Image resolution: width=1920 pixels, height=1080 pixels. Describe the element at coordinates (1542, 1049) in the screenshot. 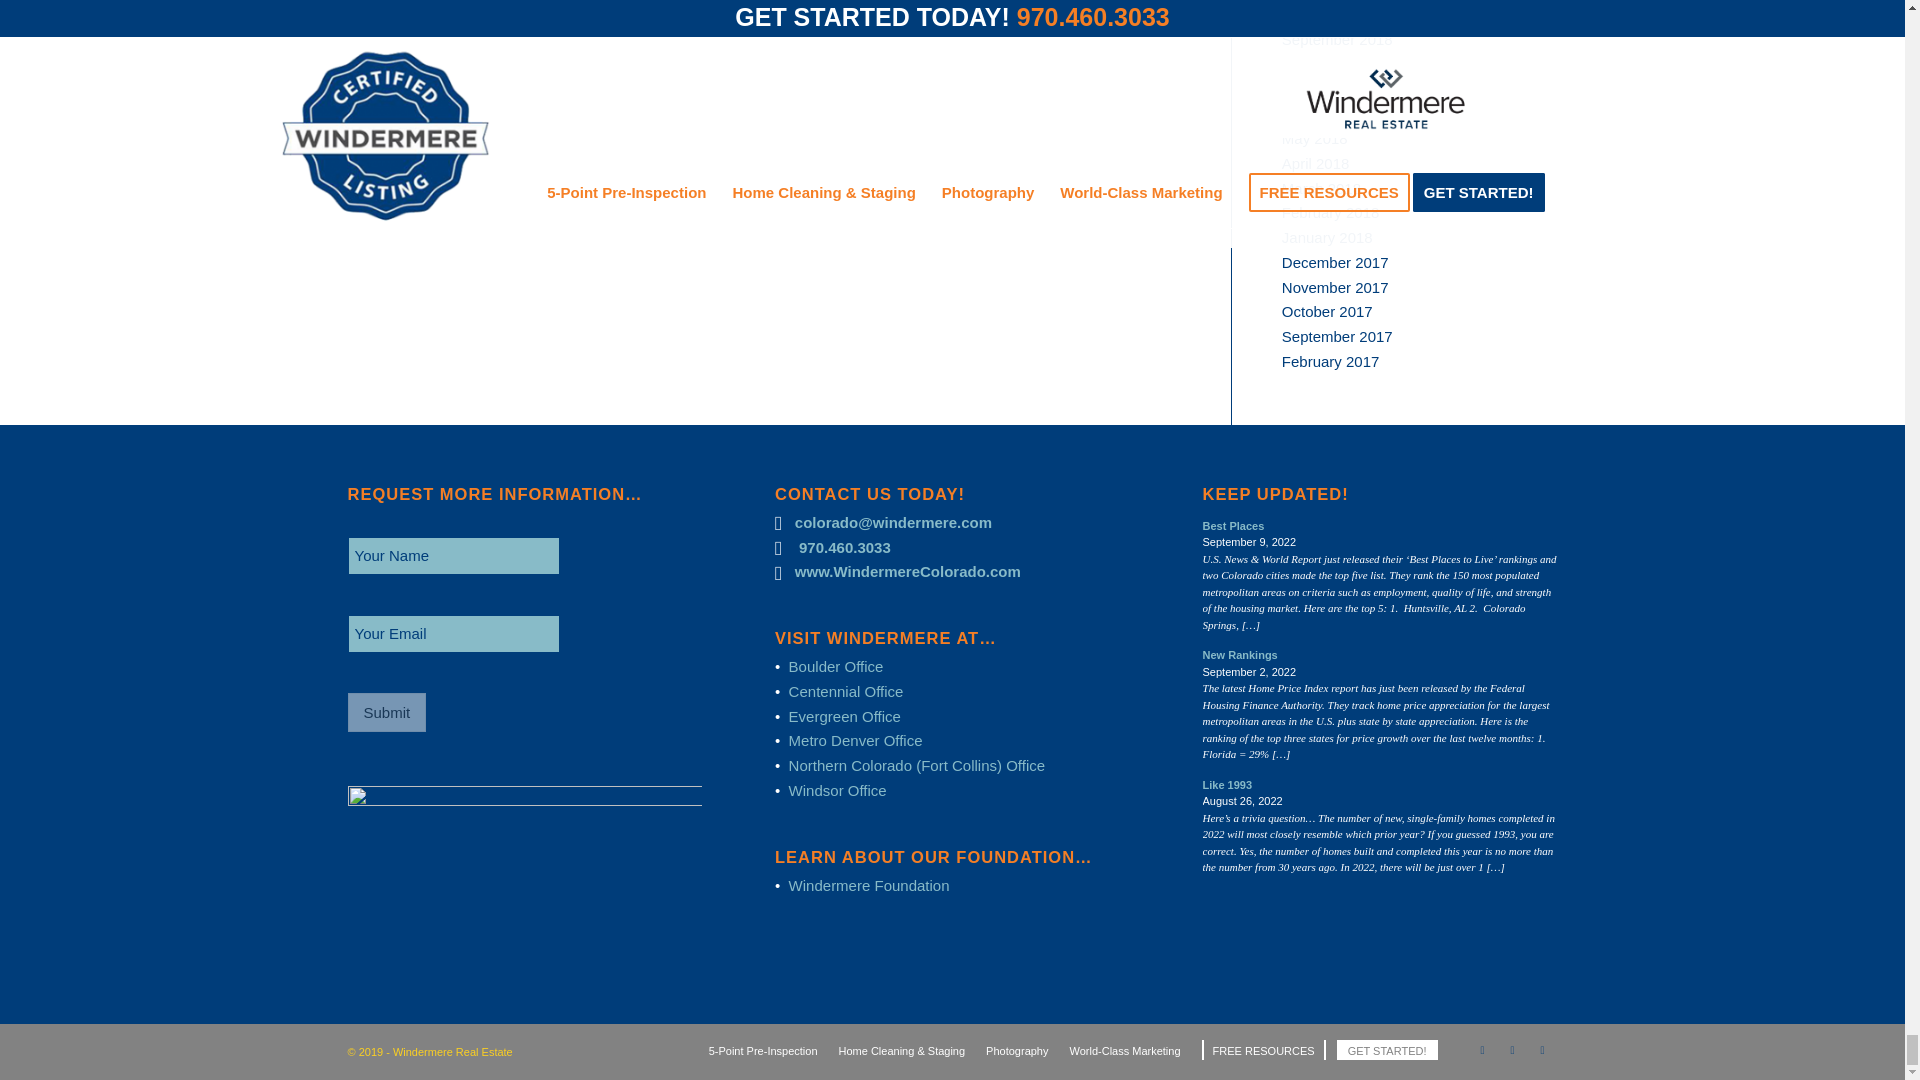

I see `Twitter` at that location.